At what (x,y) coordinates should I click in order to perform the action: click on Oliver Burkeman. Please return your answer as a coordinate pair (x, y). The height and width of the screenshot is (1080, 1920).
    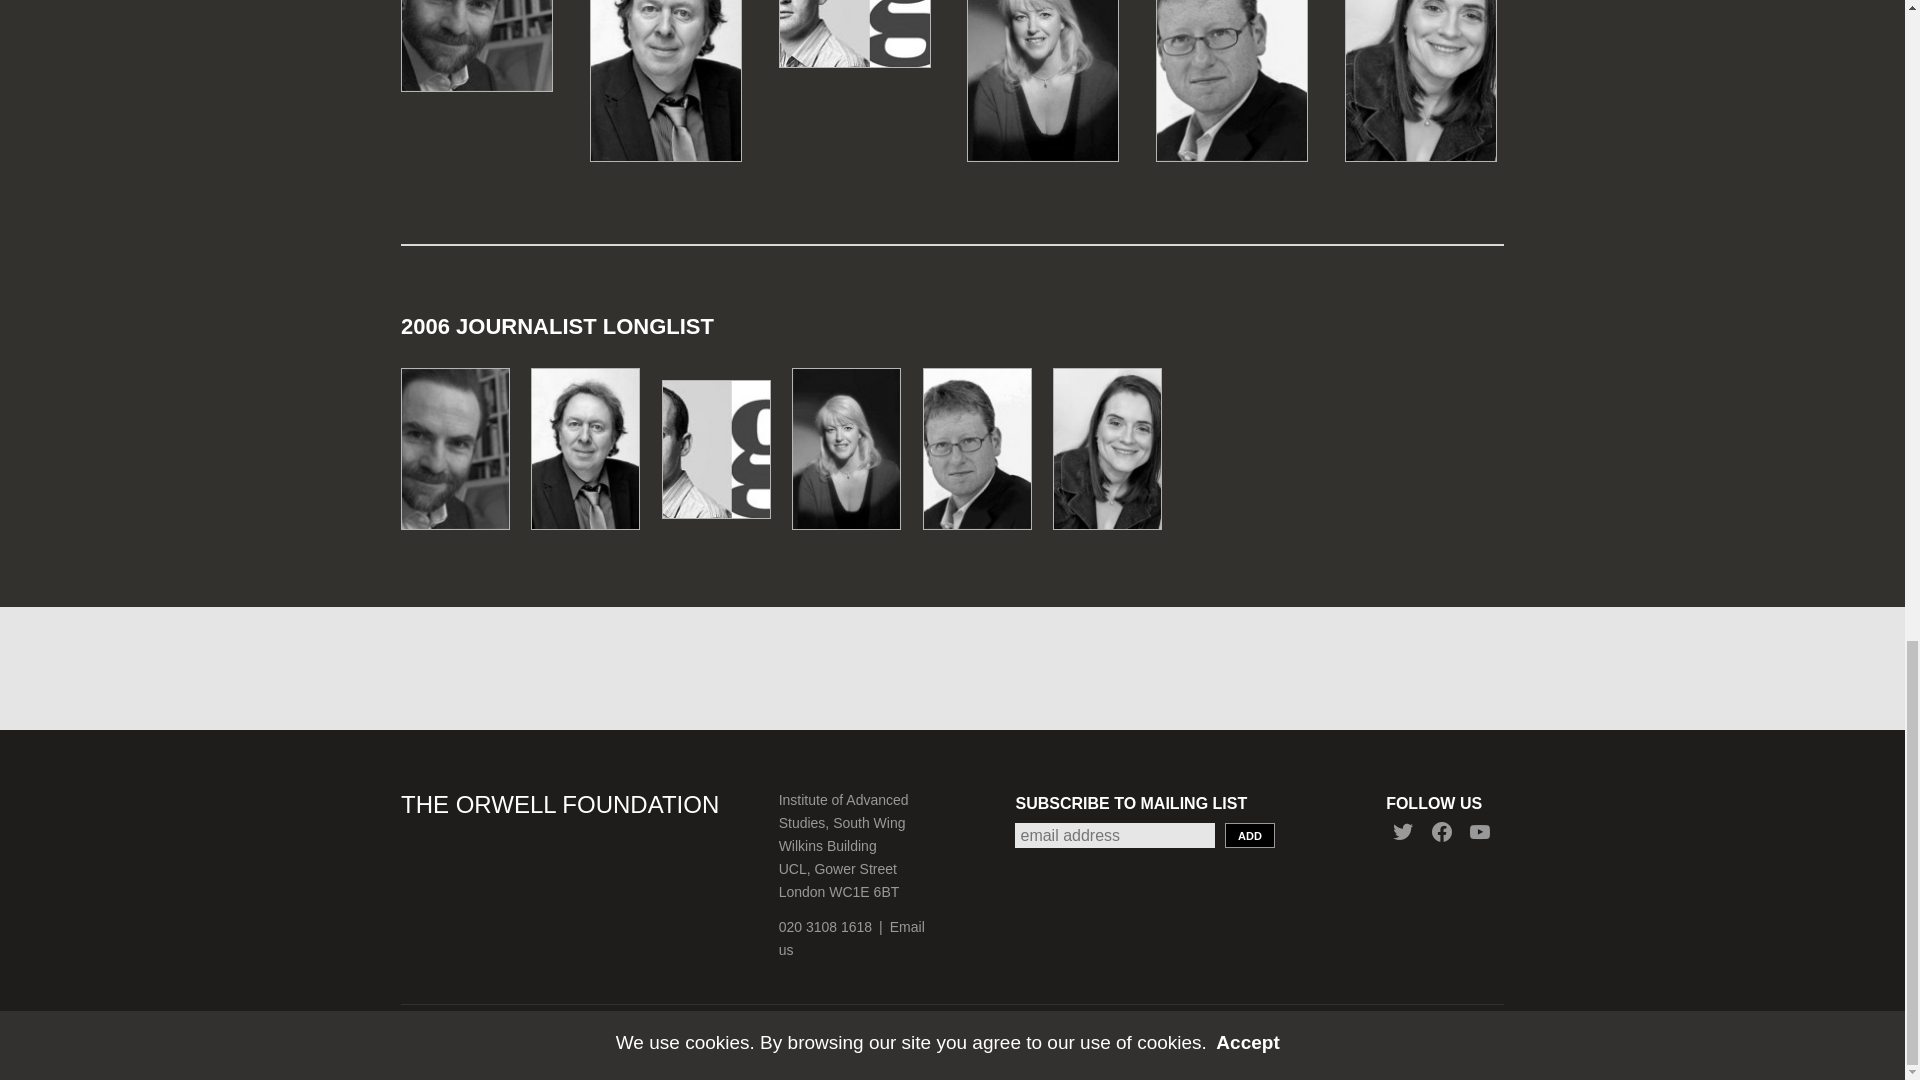
    Looking at the image, I should click on (855, 6).